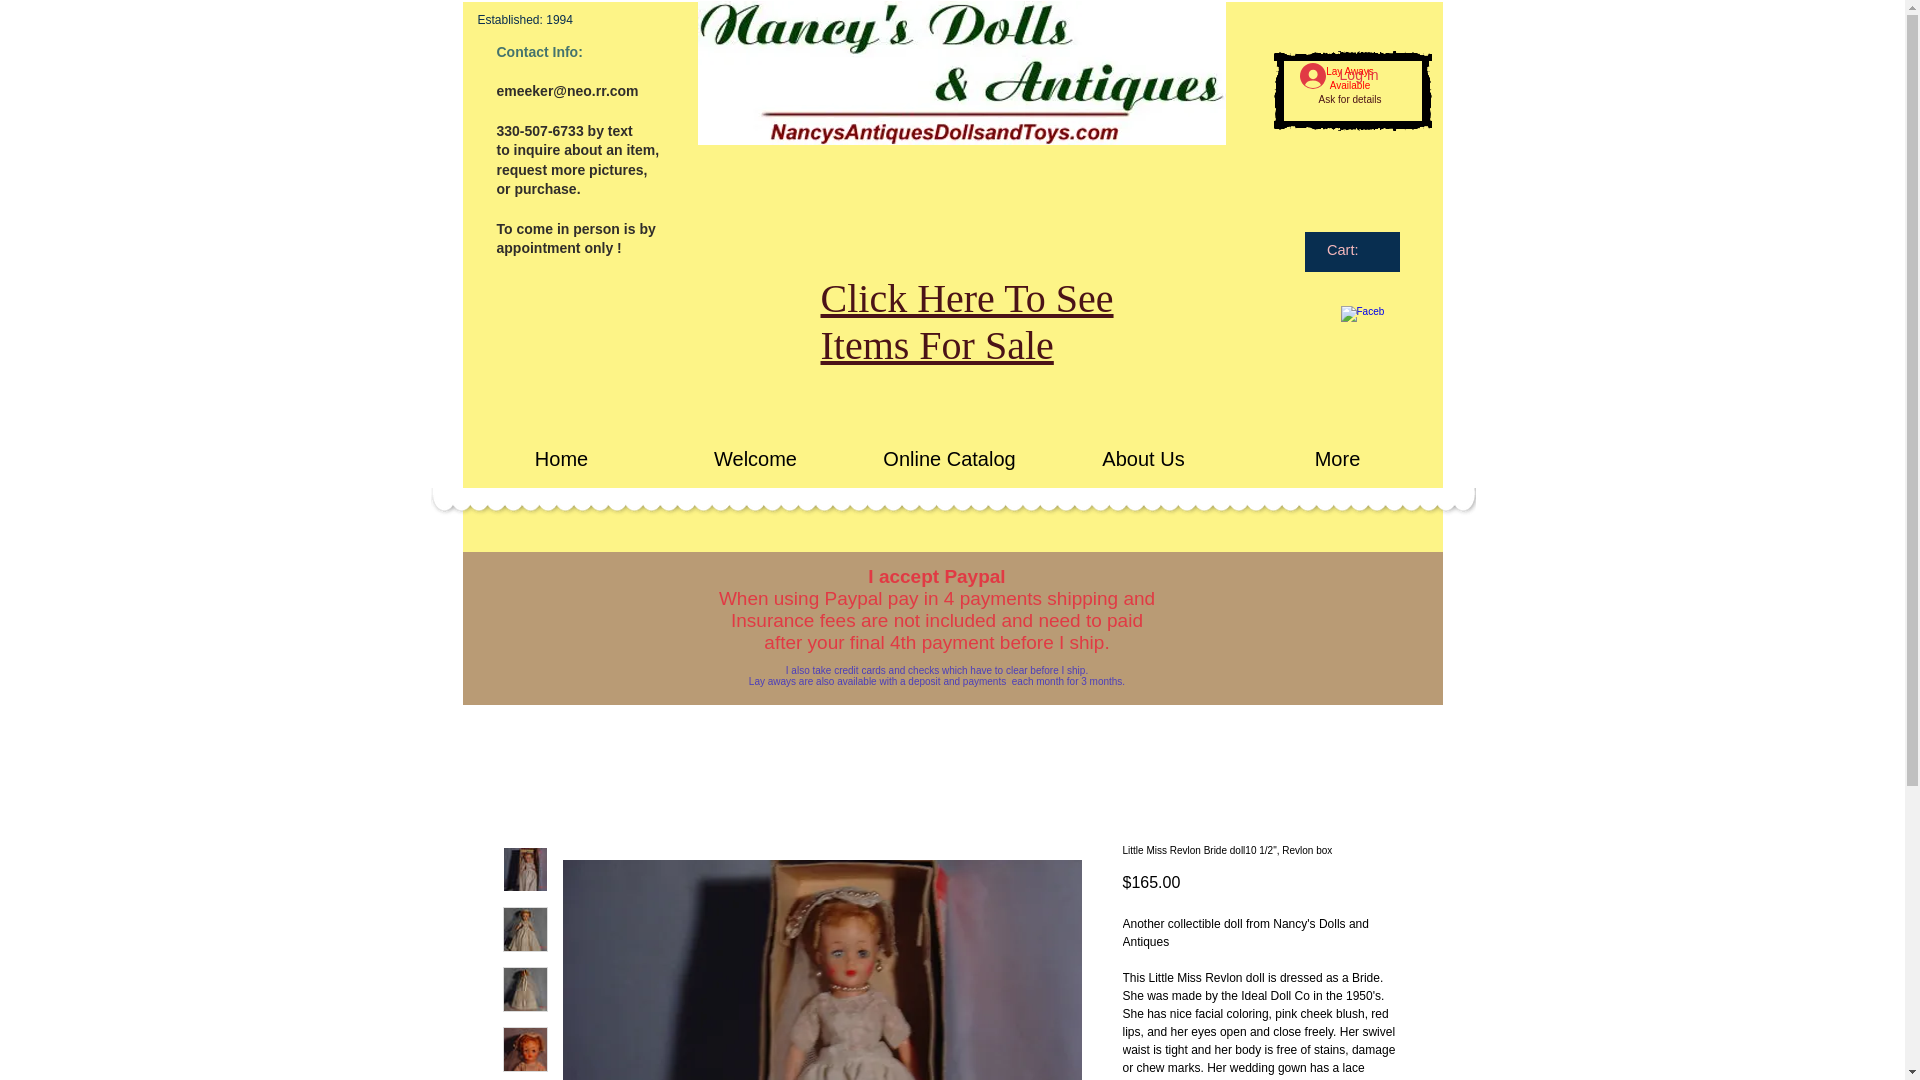 The width and height of the screenshot is (1920, 1080). Describe the element at coordinates (1340, 76) in the screenshot. I see `Log In` at that location.